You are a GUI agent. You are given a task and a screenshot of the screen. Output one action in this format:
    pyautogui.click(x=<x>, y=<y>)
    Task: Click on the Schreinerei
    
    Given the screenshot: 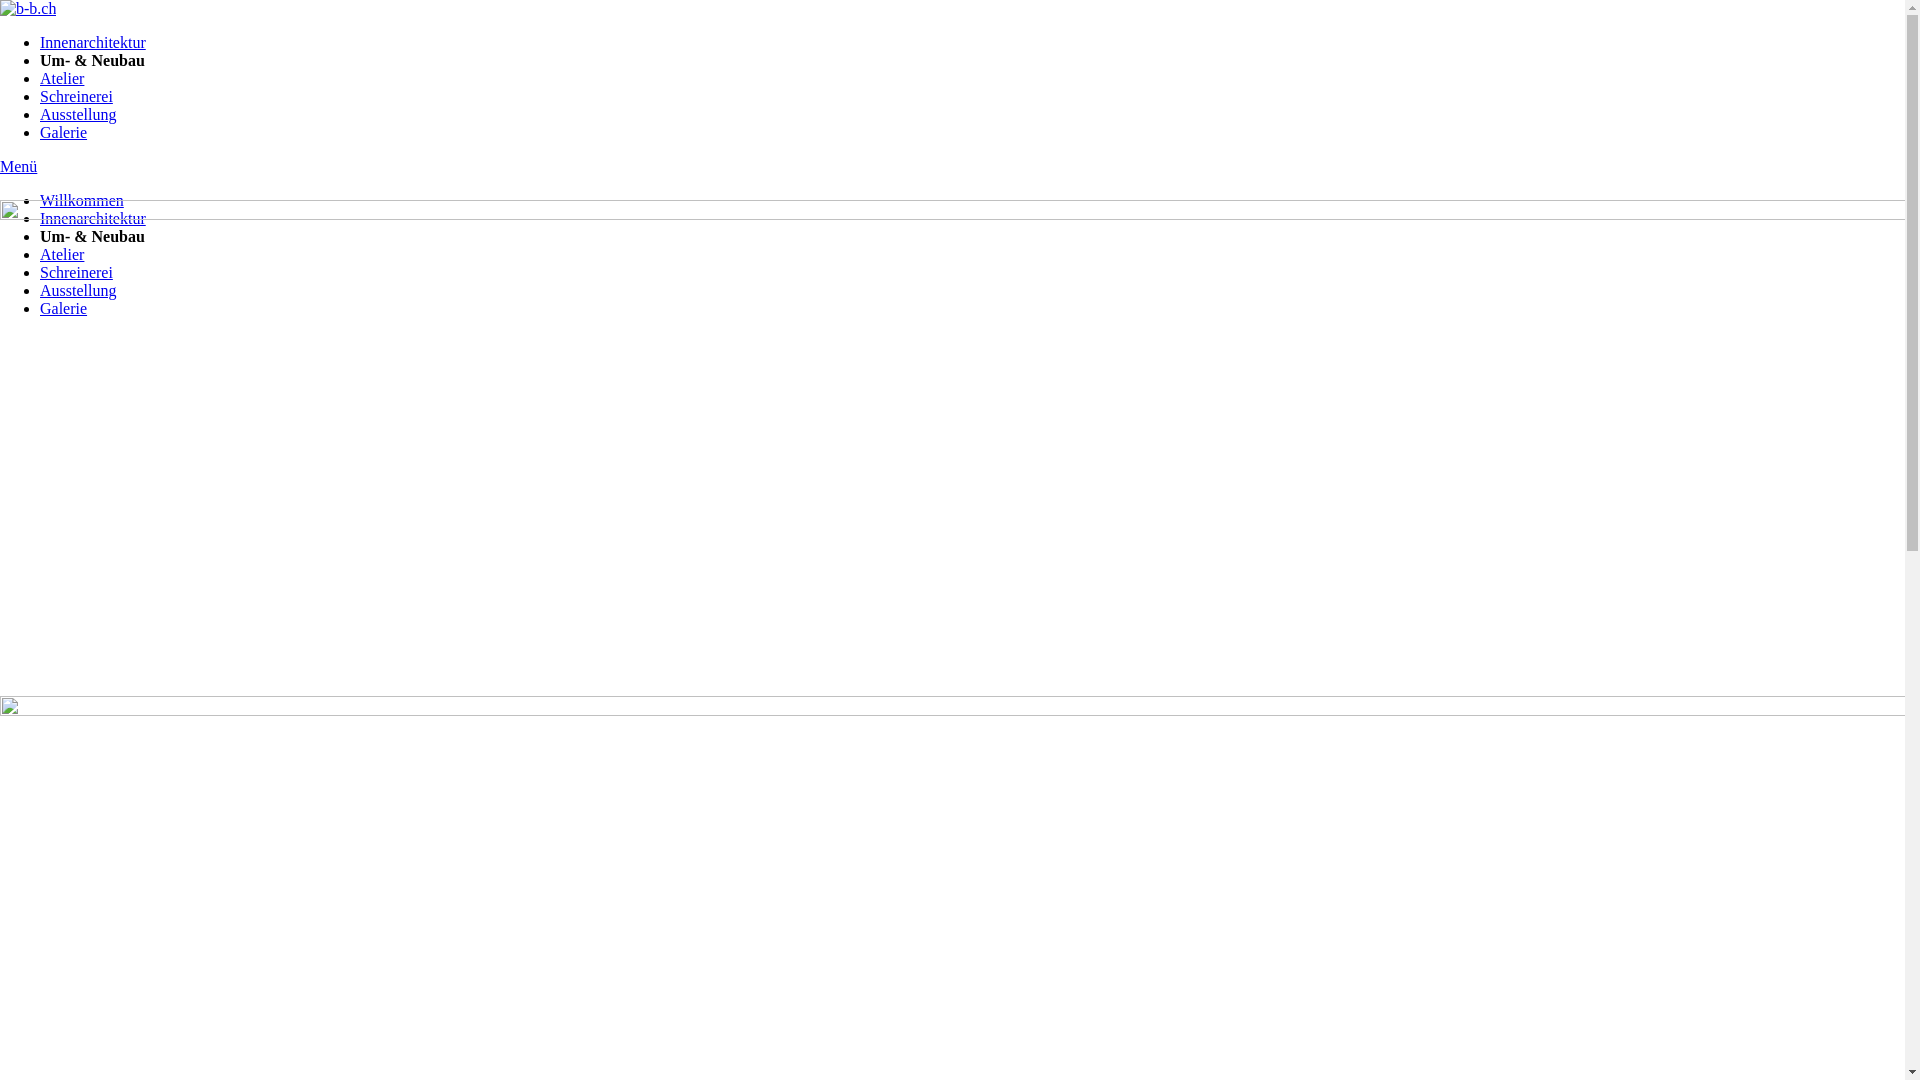 What is the action you would take?
    pyautogui.click(x=76, y=96)
    